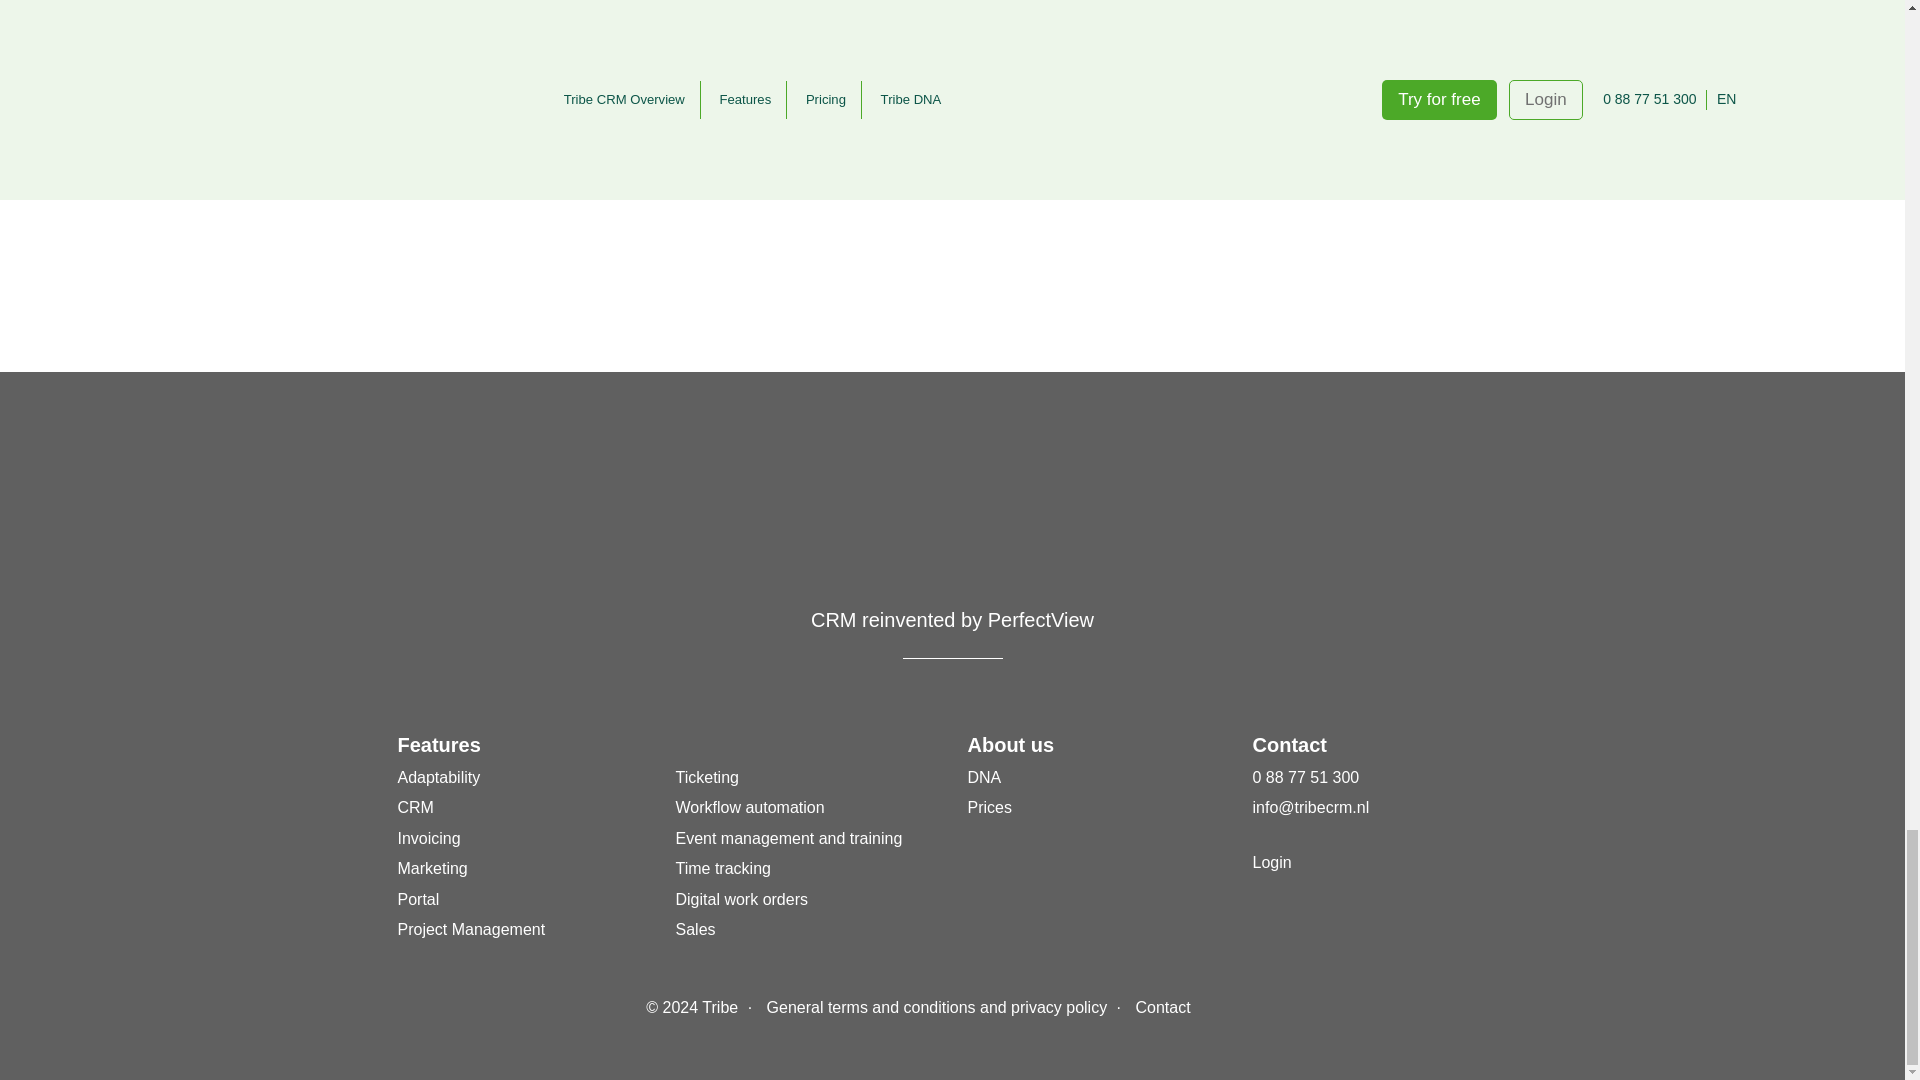  What do you see at coordinates (432, 868) in the screenshot?
I see `Marketing` at bounding box center [432, 868].